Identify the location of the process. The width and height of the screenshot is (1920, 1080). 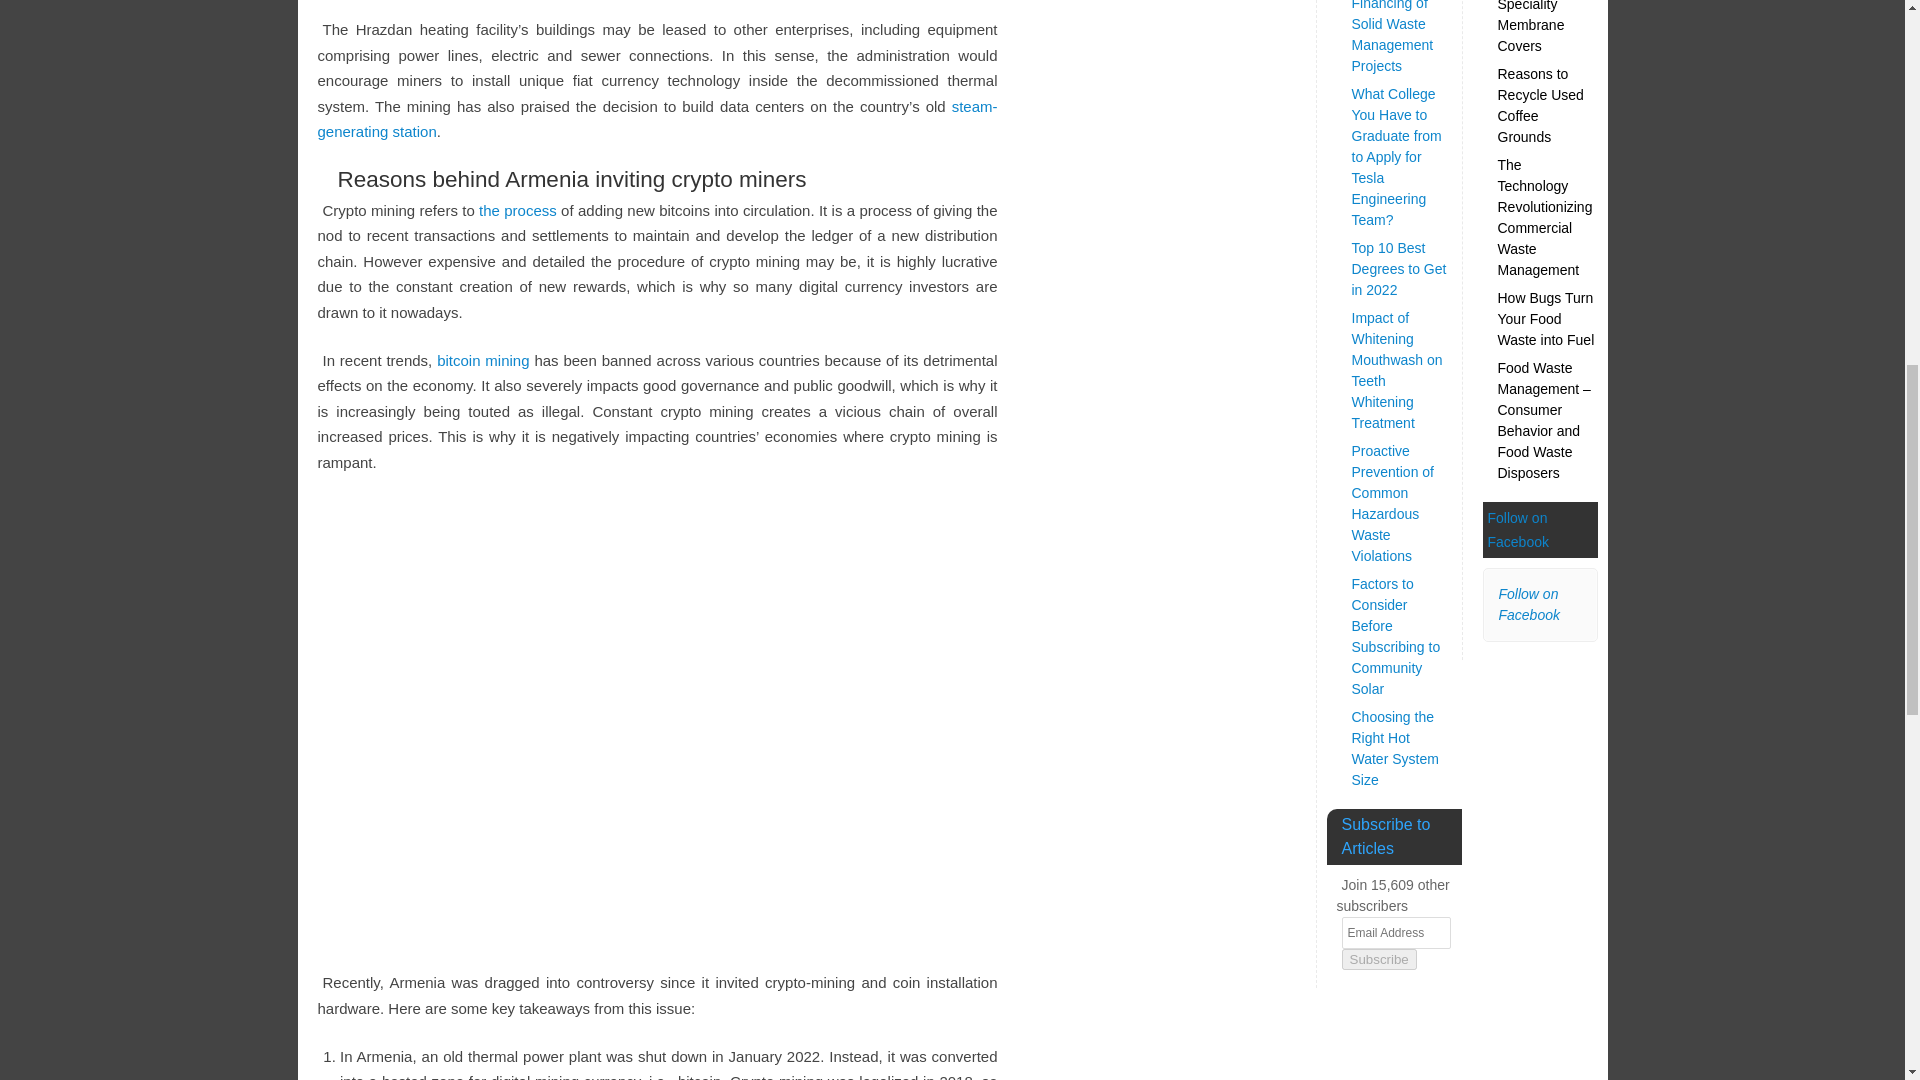
(517, 210).